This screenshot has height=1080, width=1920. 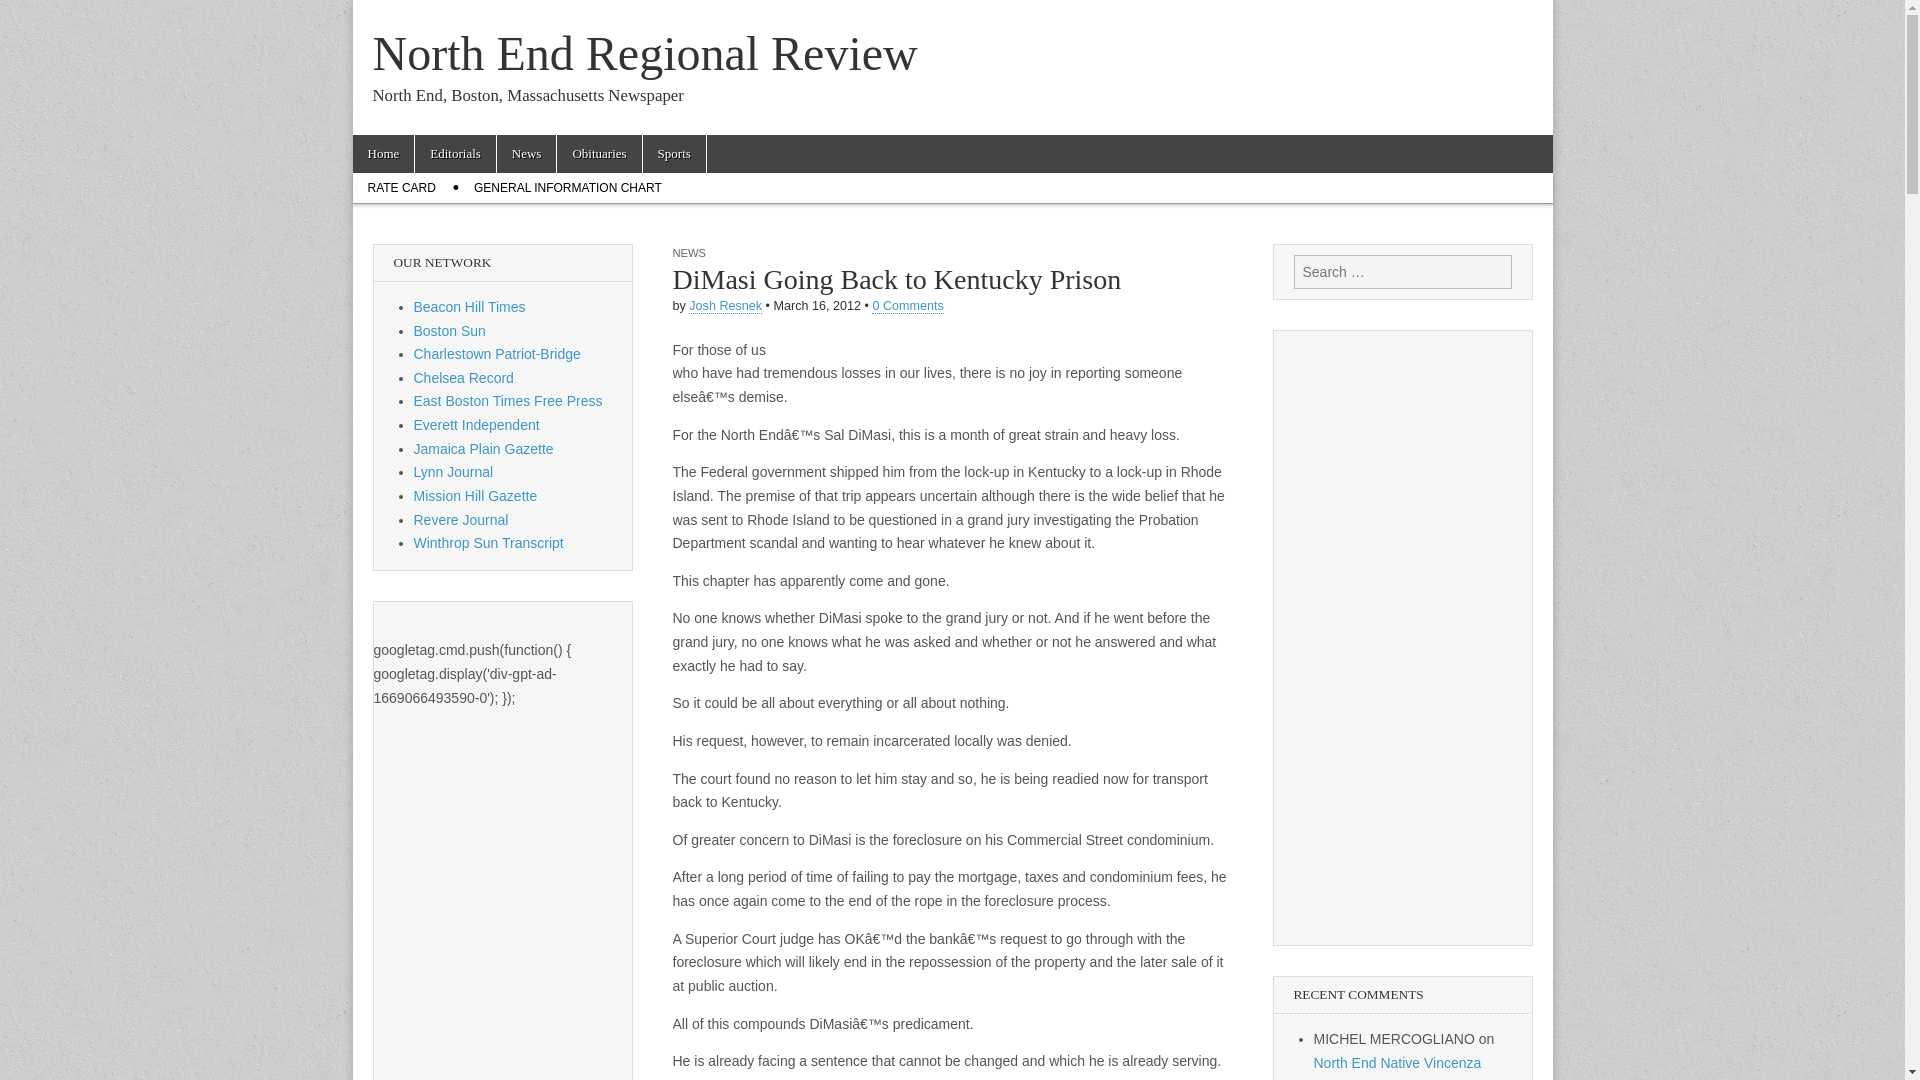 I want to click on News, so click(x=526, y=154).